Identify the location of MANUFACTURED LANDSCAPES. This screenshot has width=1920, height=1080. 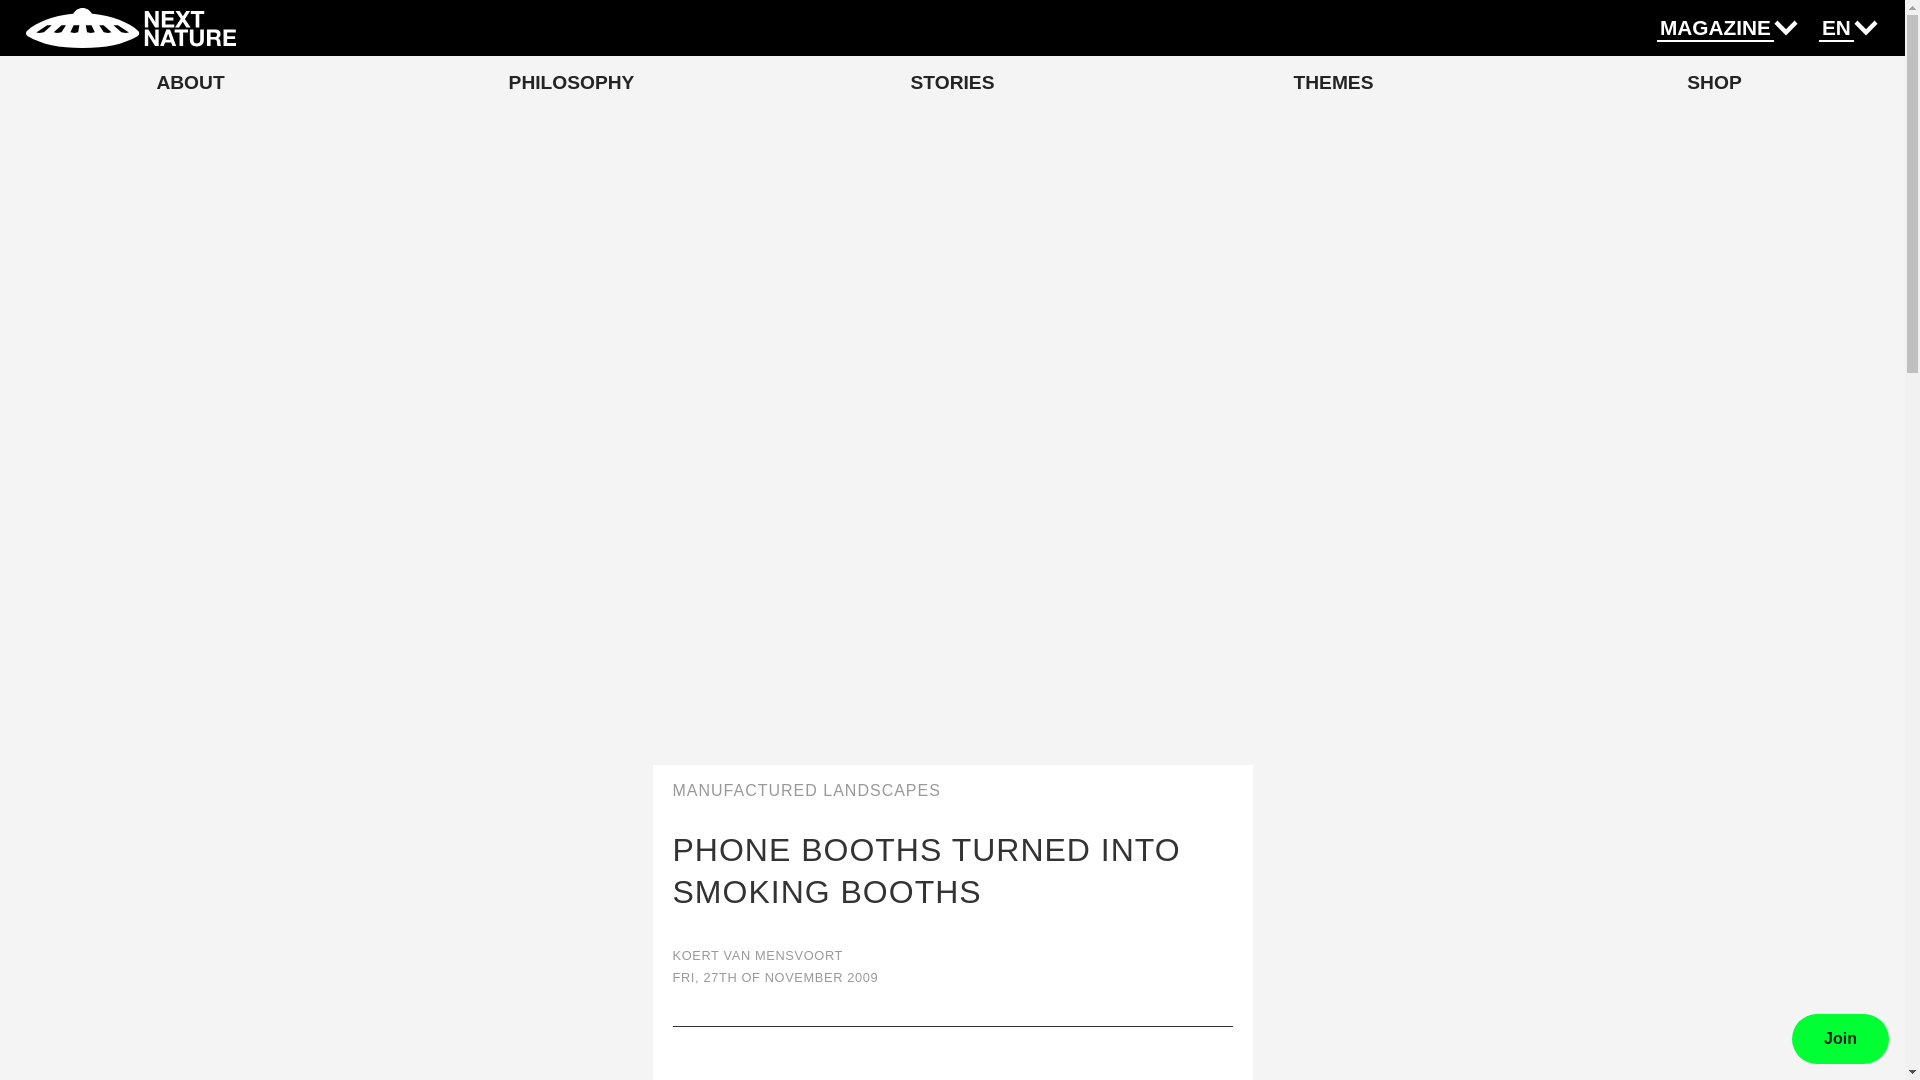
(952, 791).